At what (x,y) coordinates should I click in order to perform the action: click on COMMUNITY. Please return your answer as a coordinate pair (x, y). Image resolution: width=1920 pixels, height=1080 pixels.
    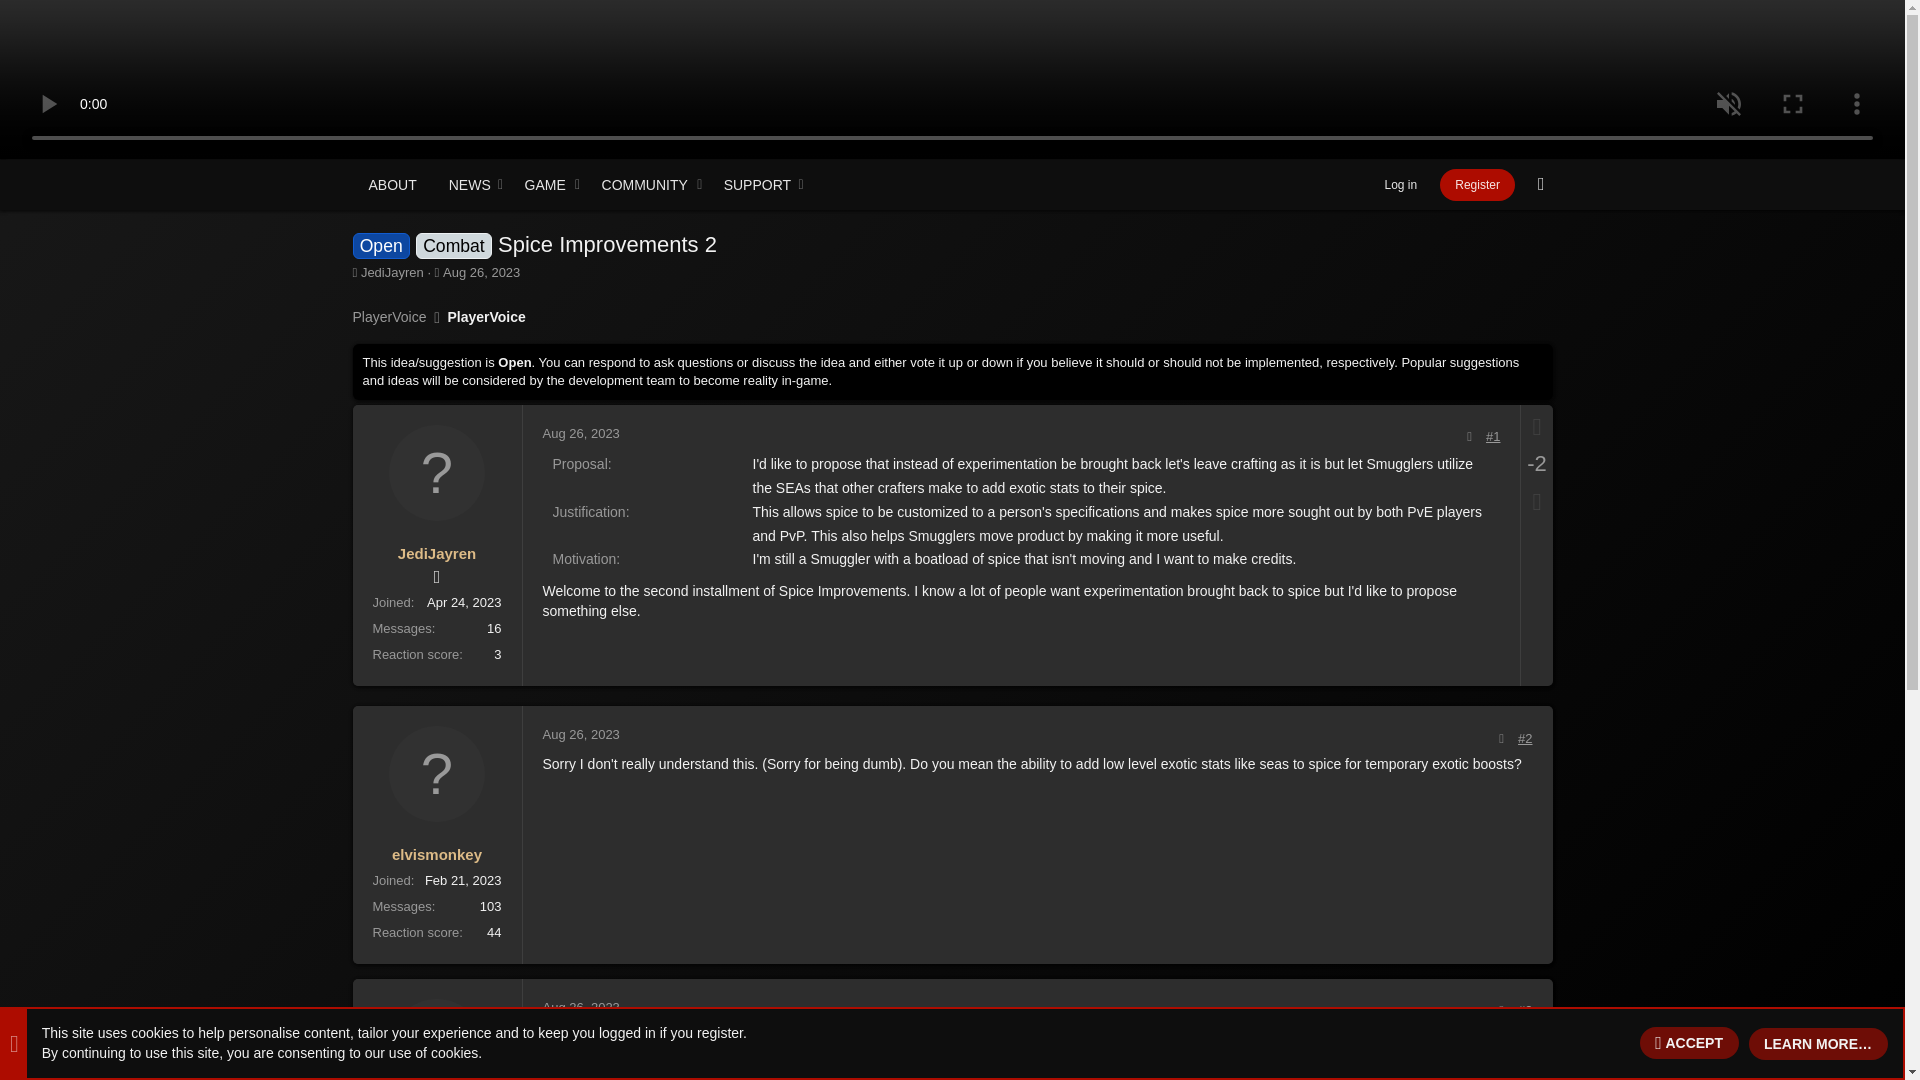
    Looking at the image, I should click on (580, 184).